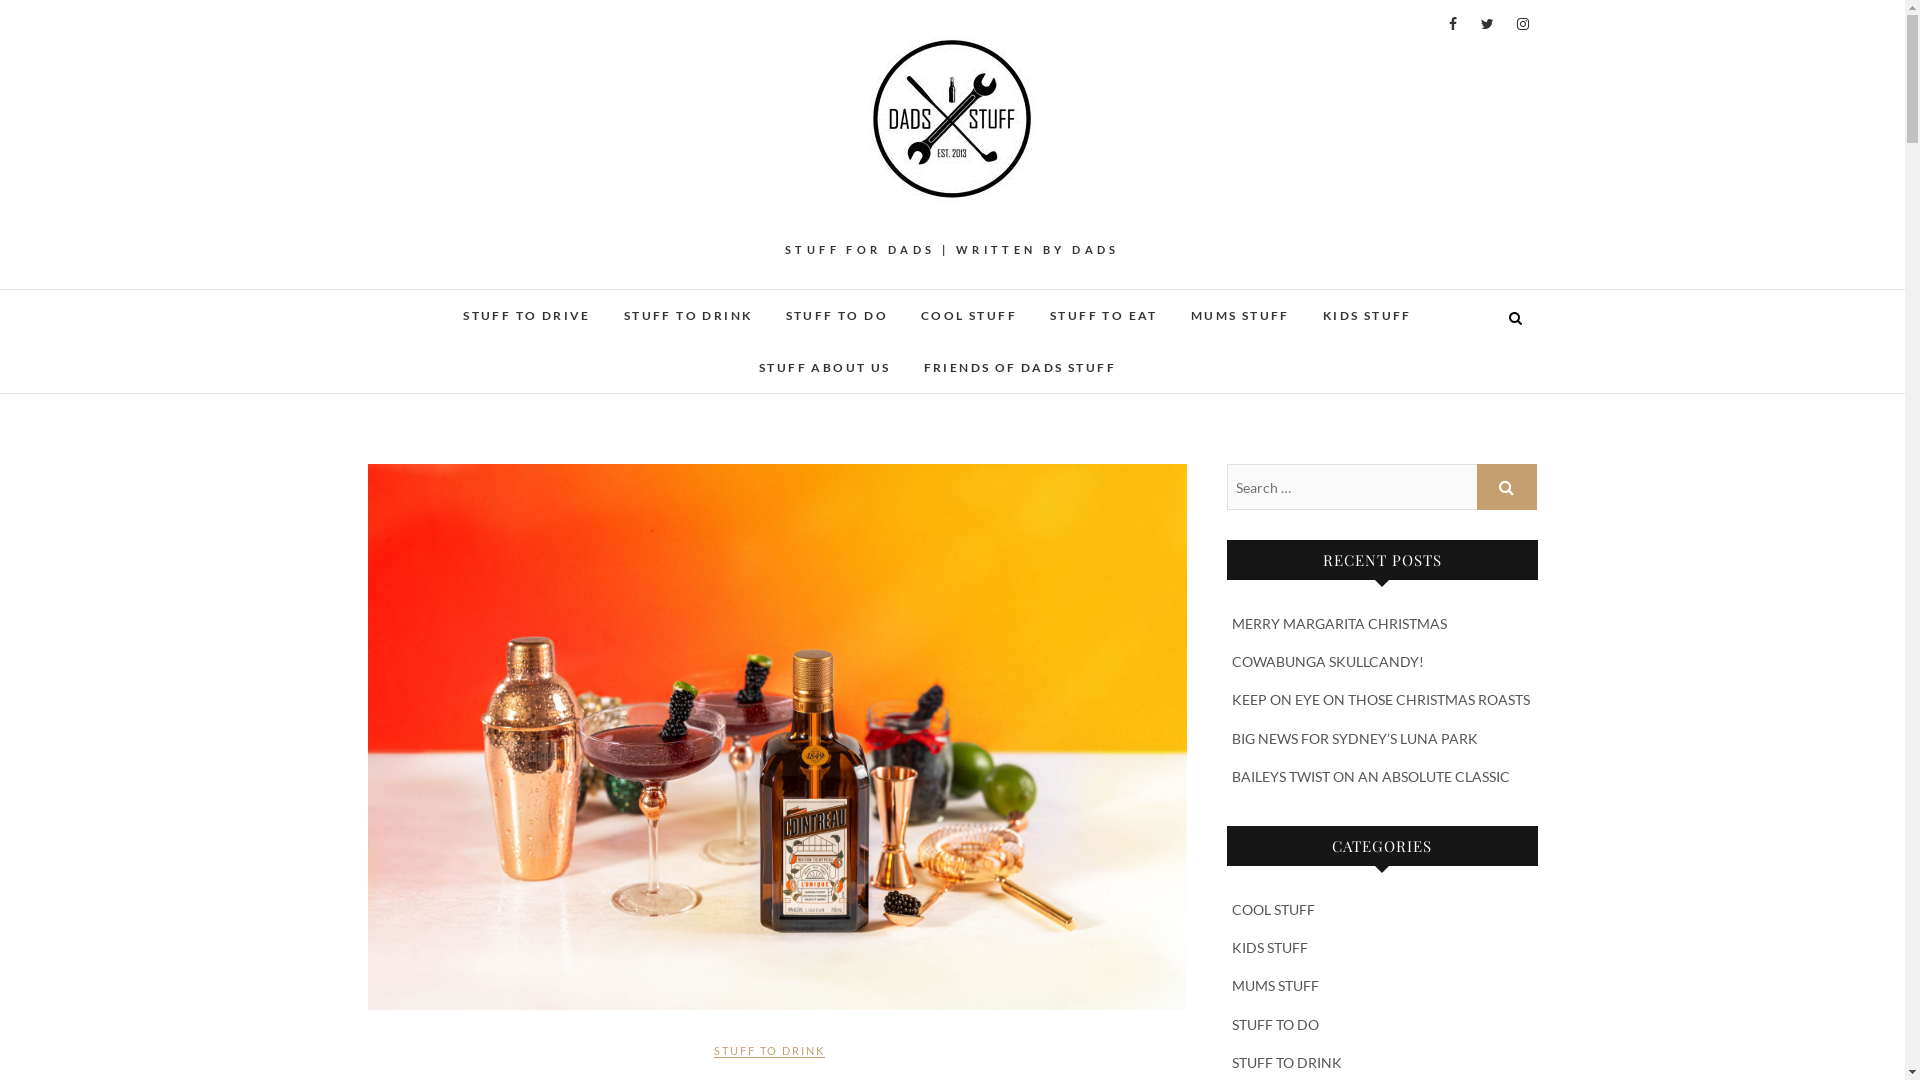 Image resolution: width=1920 pixels, height=1080 pixels. Describe the element at coordinates (1240, 316) in the screenshot. I see `MUMS STUFF` at that location.